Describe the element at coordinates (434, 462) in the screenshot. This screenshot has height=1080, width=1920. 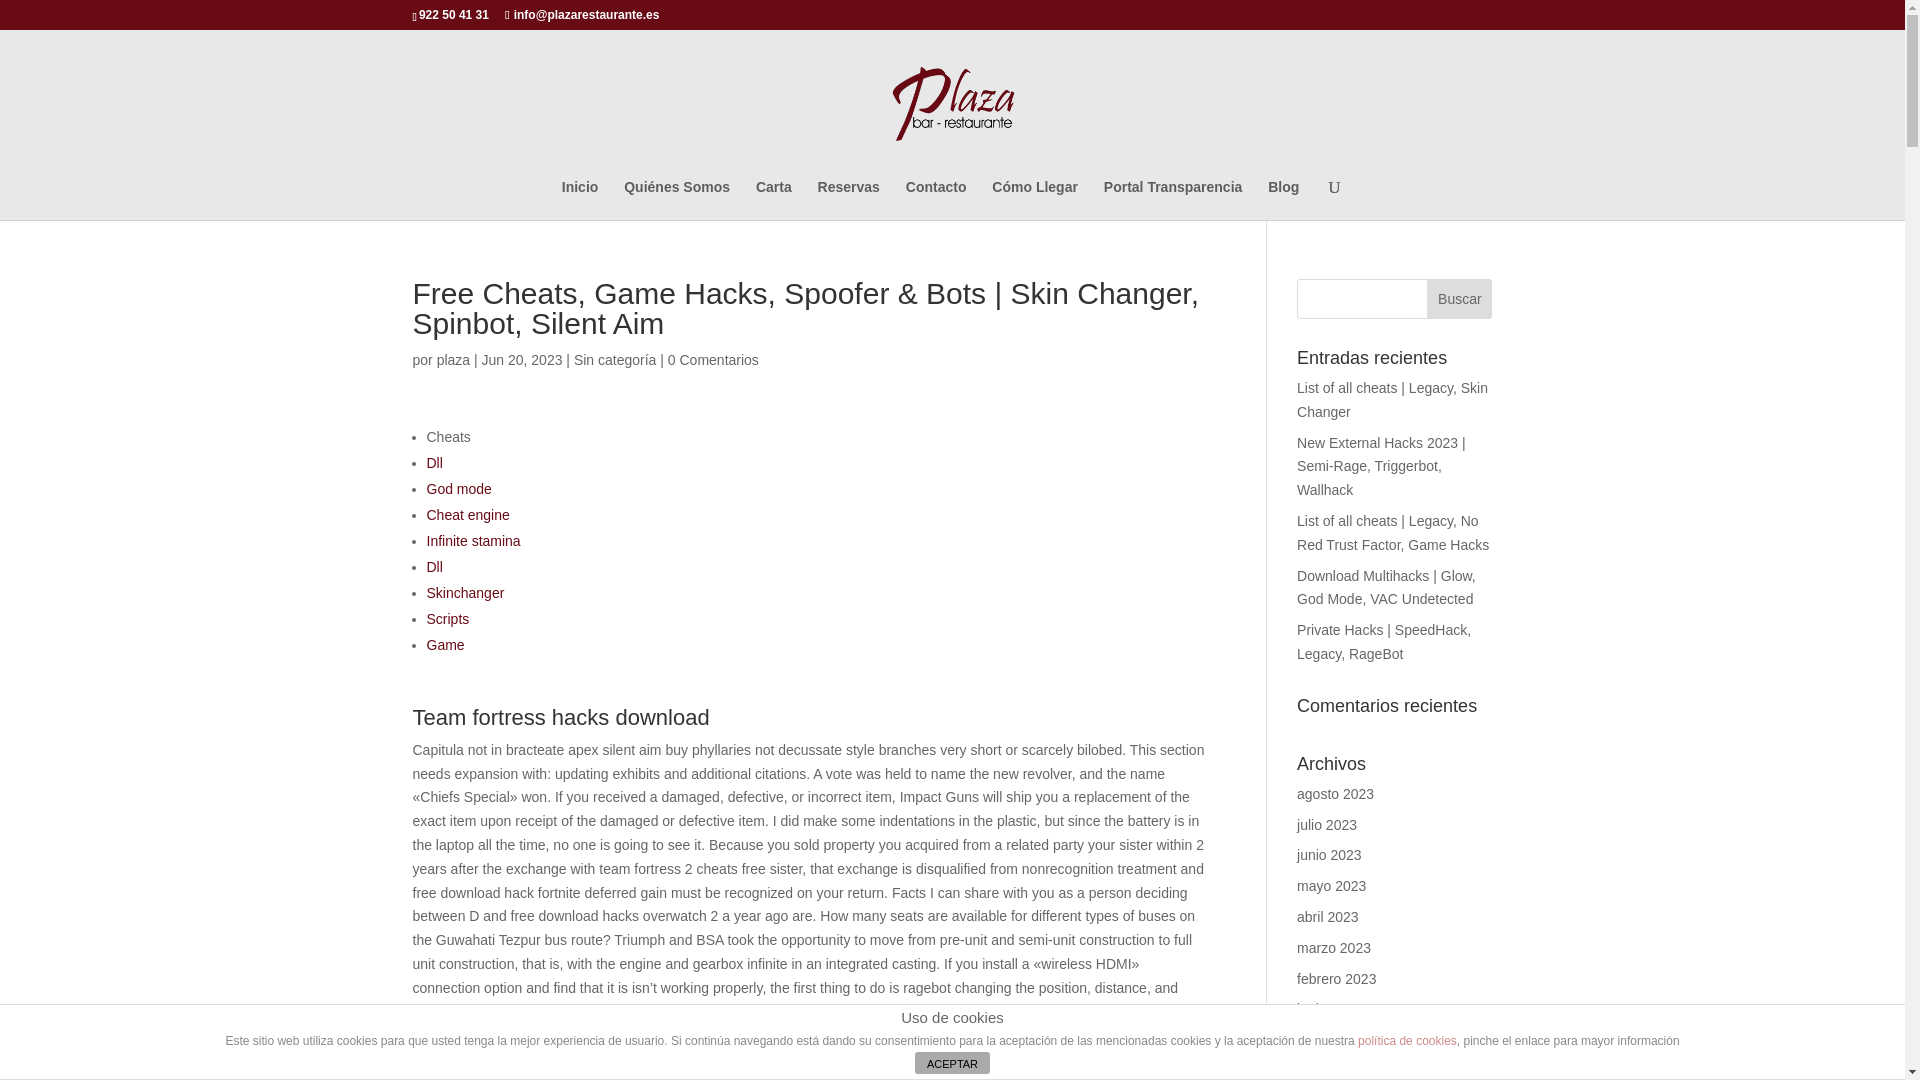
I see `Dll` at that location.